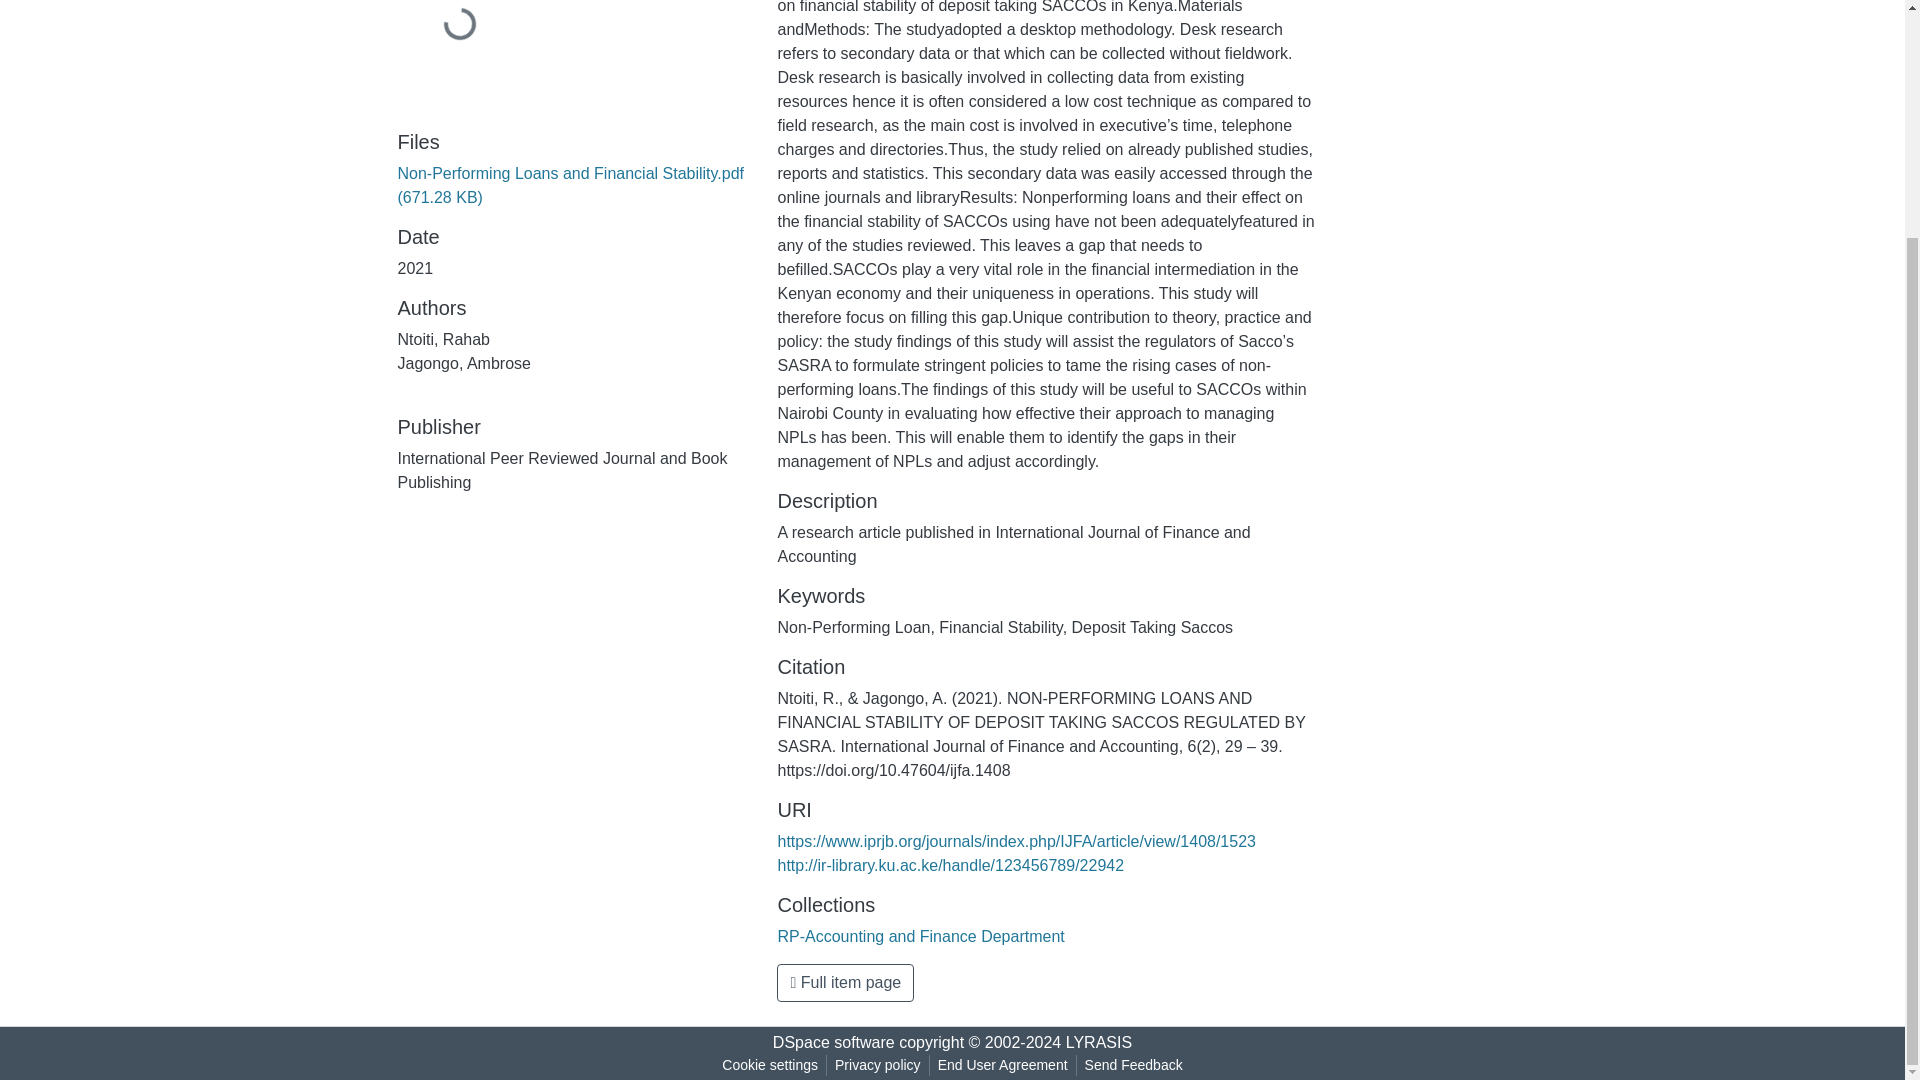 This screenshot has width=1920, height=1080. I want to click on Privacy policy, so click(878, 1065).